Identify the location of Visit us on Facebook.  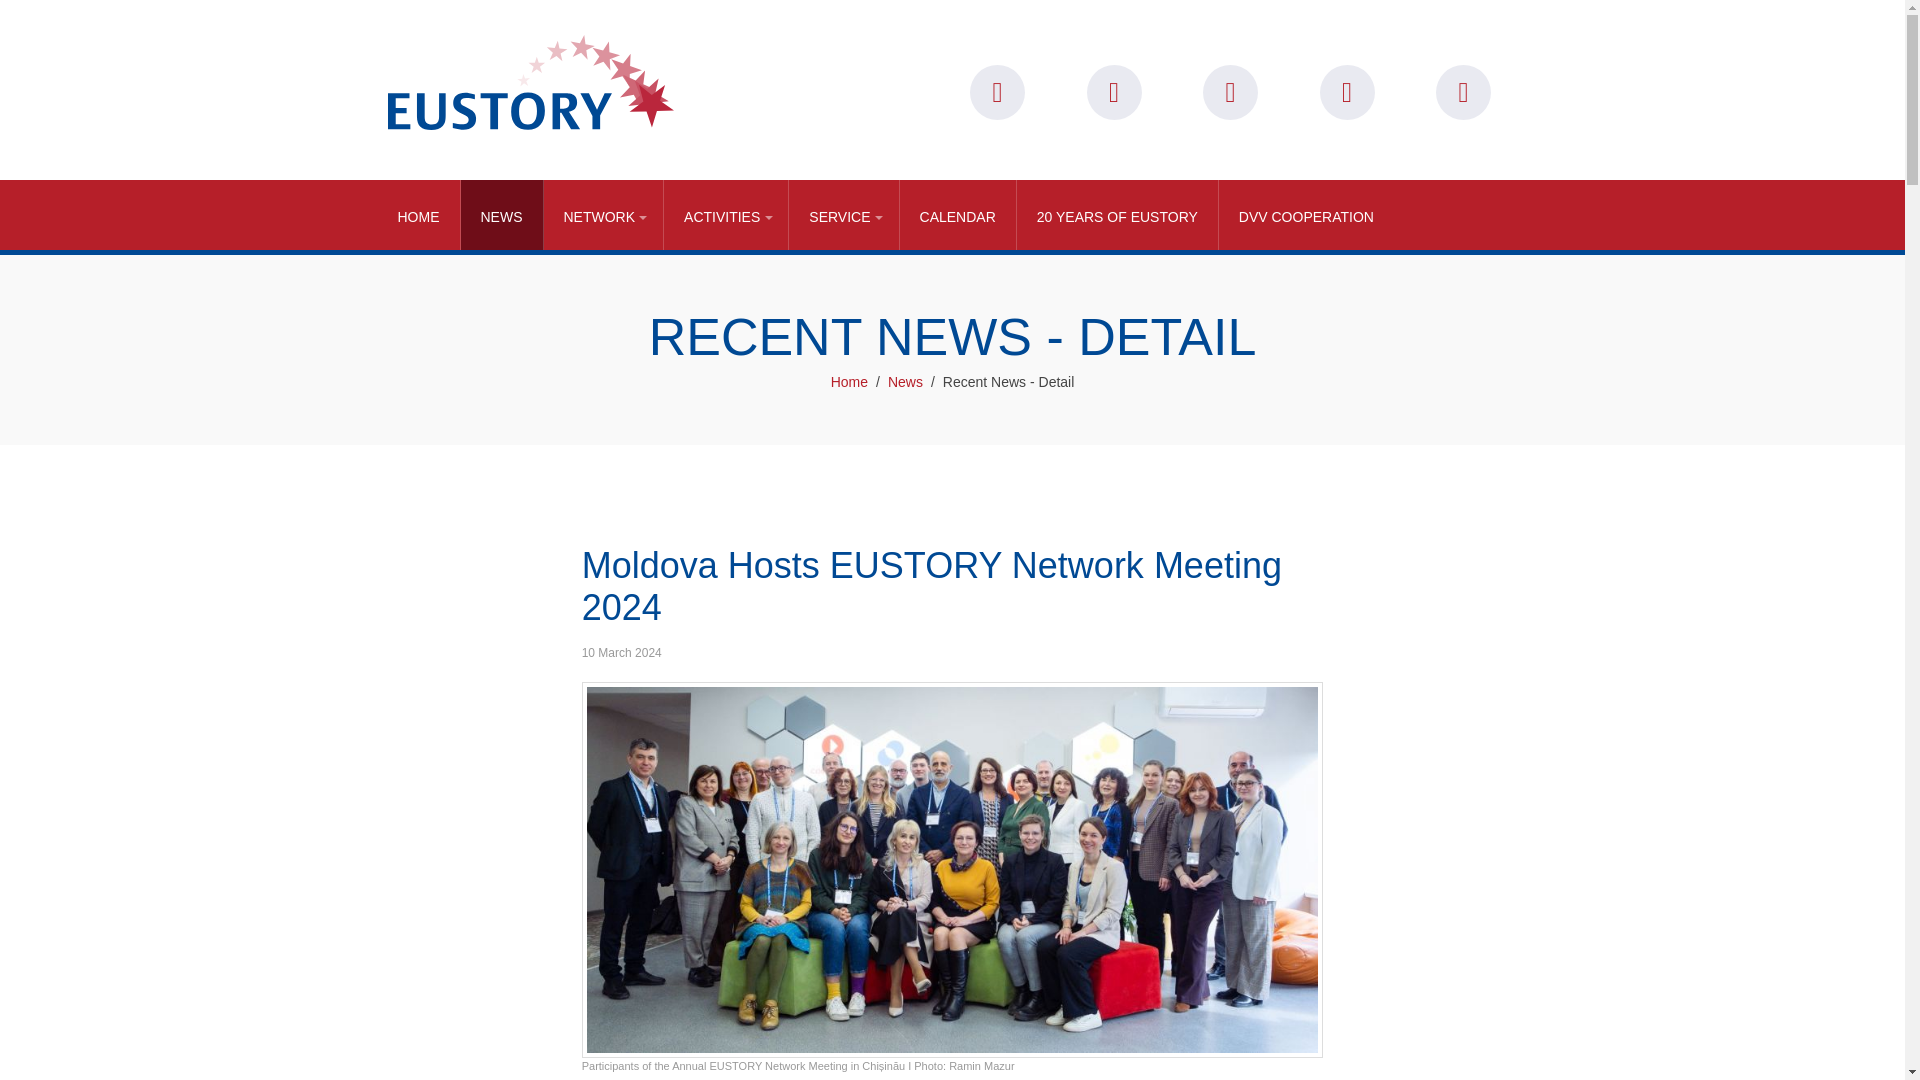
(1347, 92).